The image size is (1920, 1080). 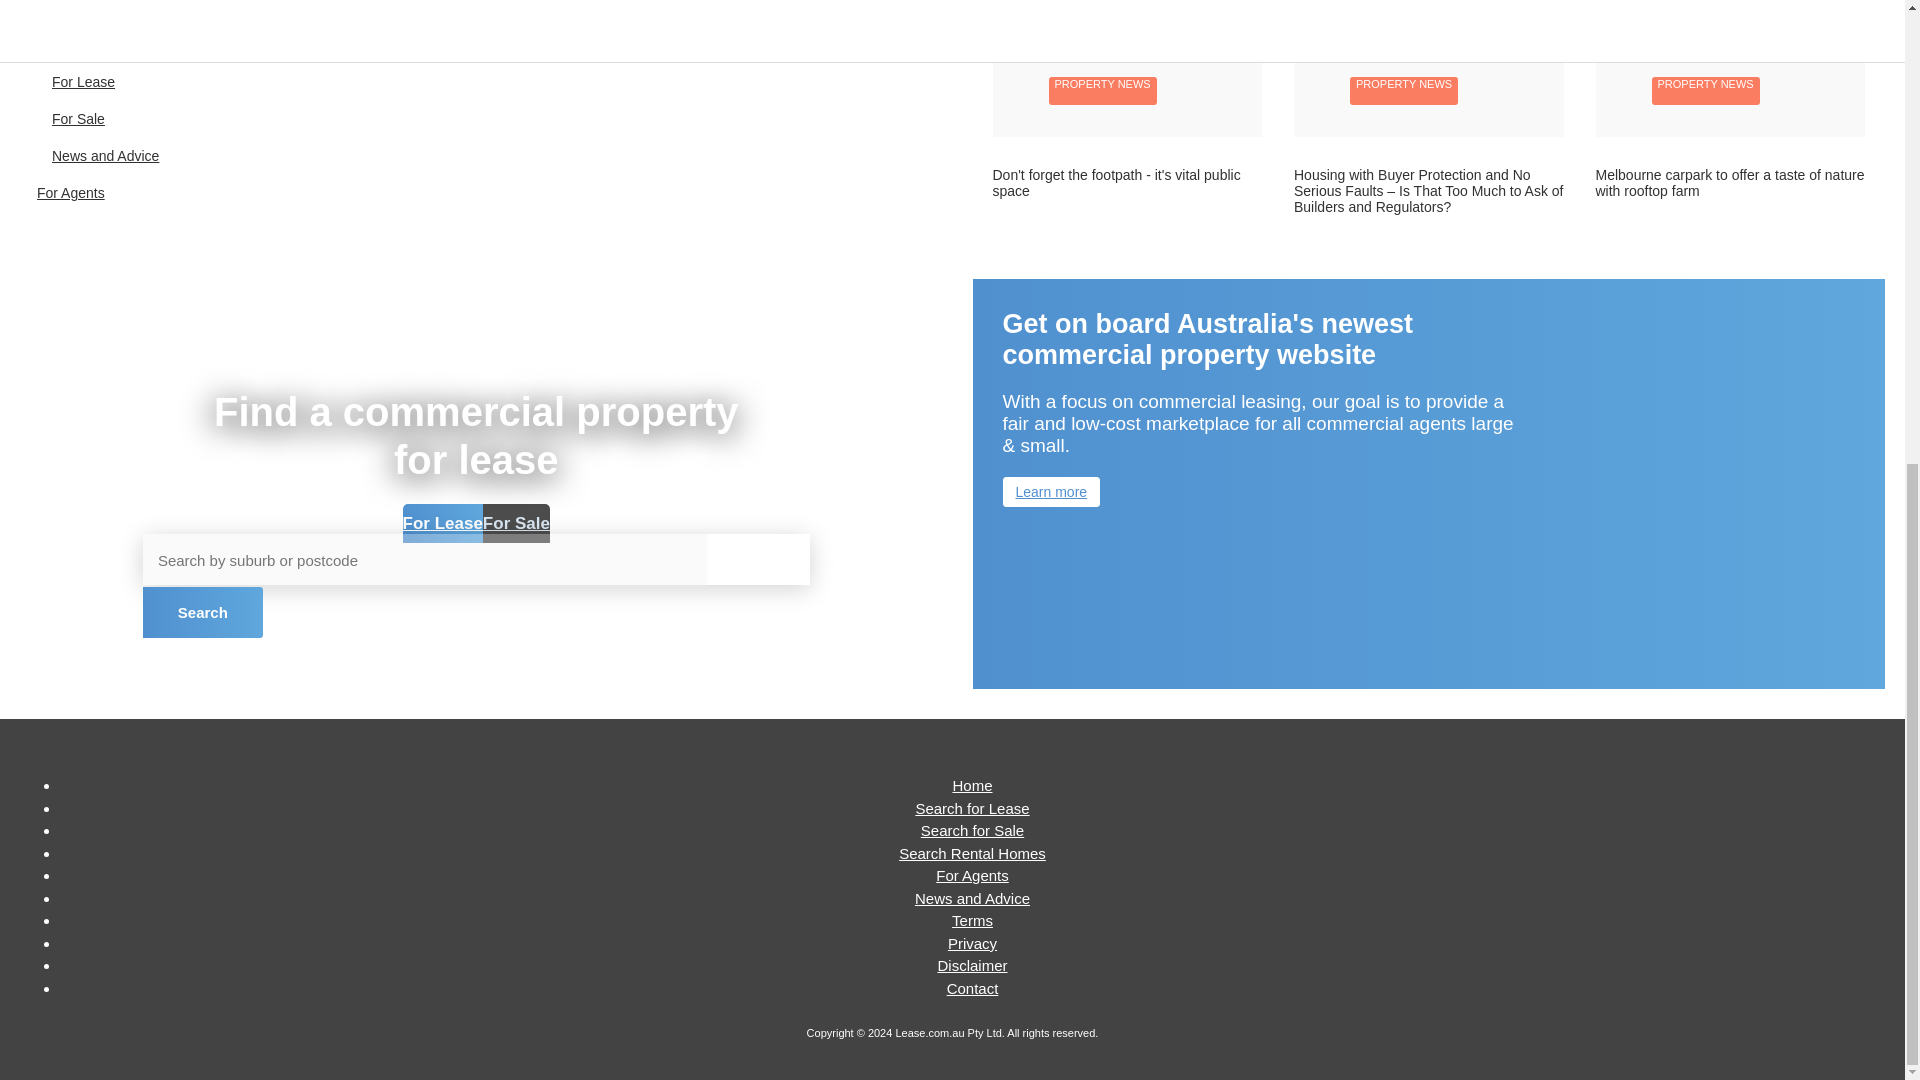 I want to click on Home, so click(x=972, y=784).